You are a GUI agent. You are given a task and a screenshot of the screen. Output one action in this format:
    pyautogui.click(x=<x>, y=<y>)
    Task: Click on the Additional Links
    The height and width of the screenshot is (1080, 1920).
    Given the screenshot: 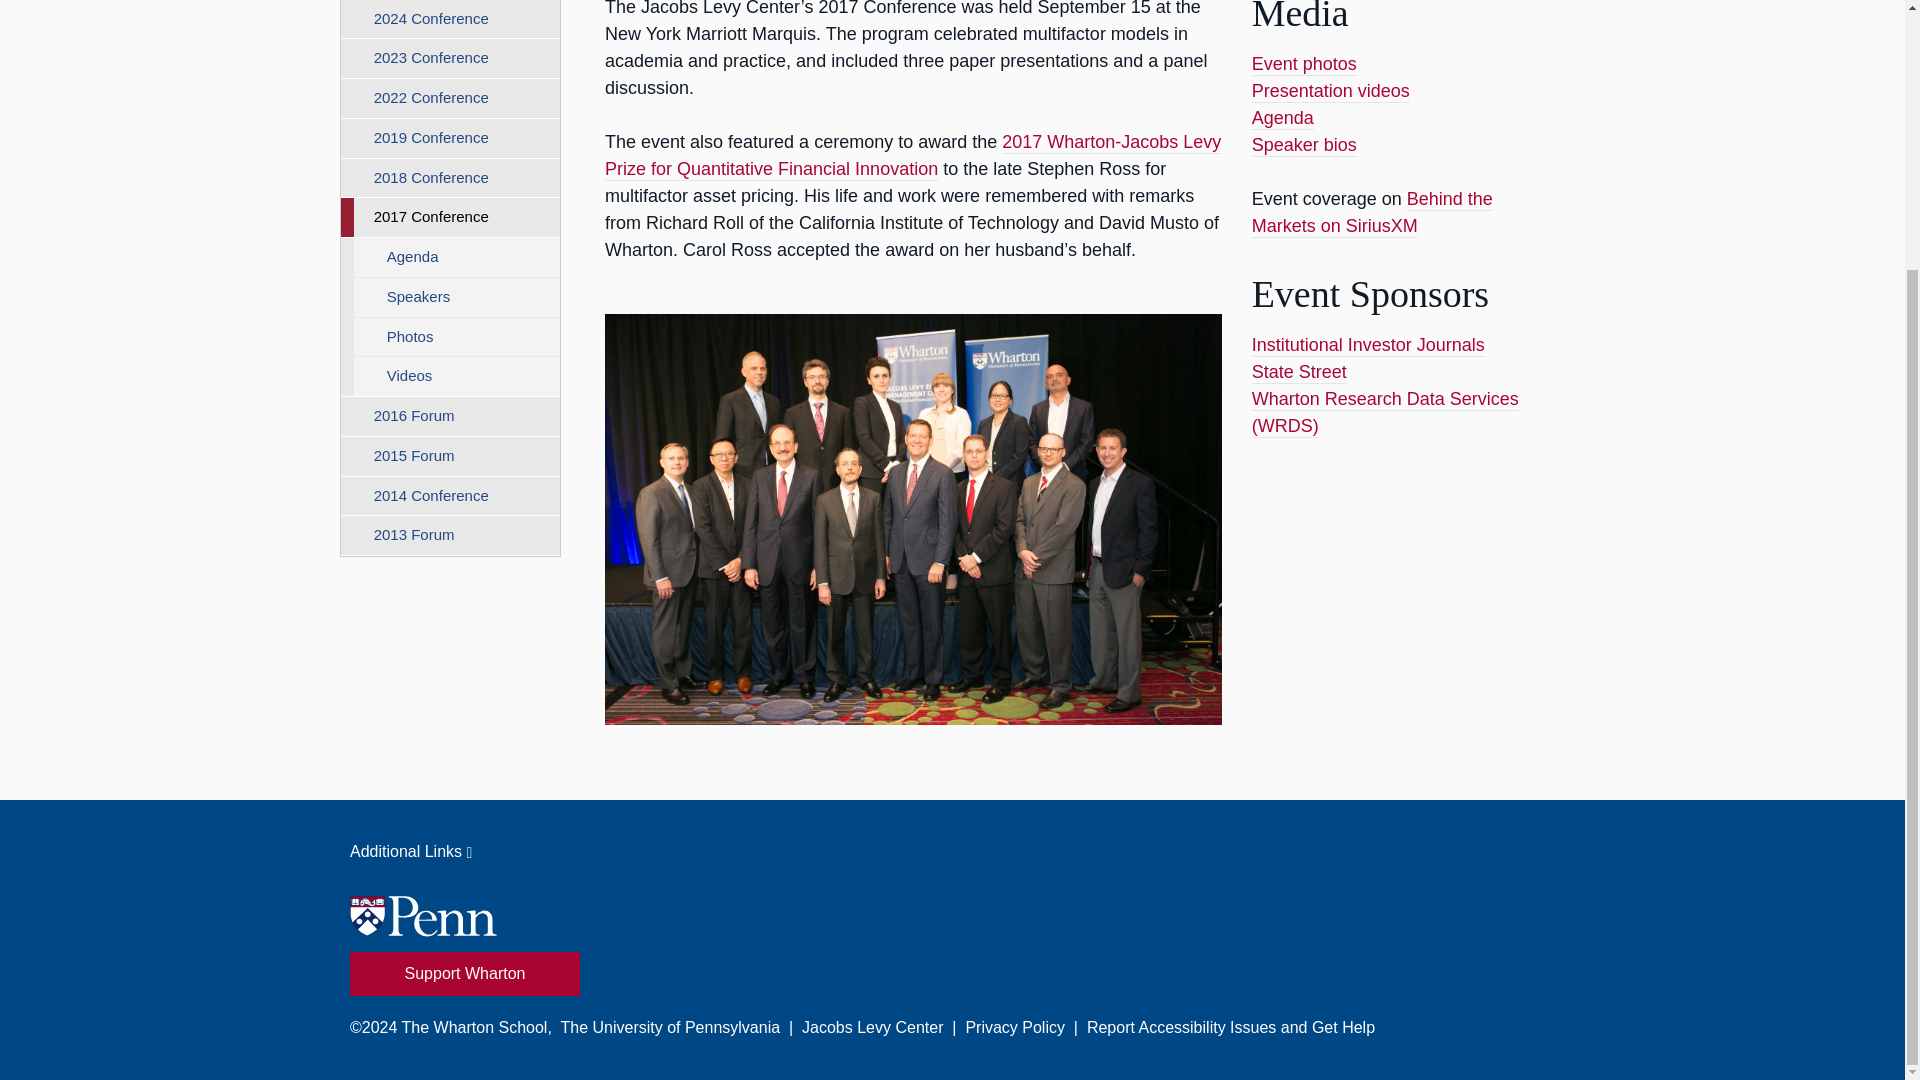 What is the action you would take?
    pyautogui.click(x=952, y=852)
    